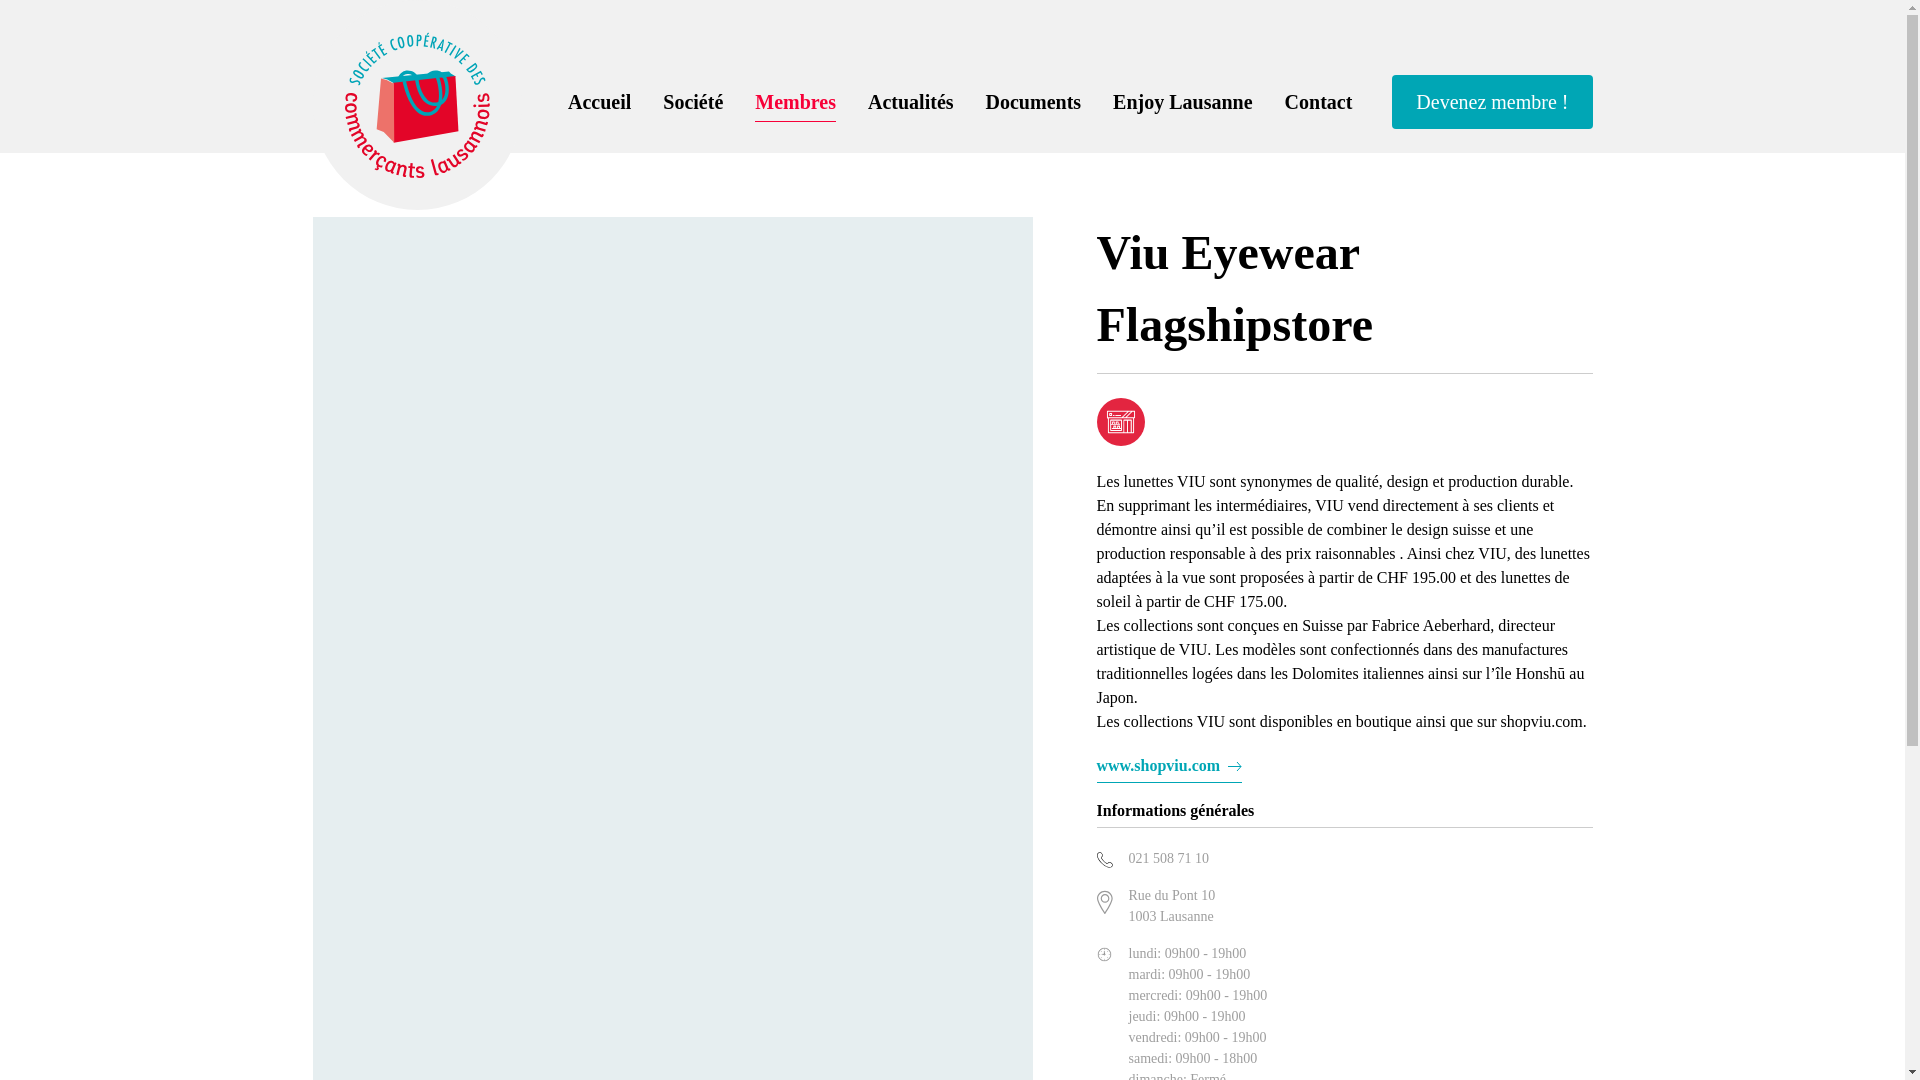 The height and width of the screenshot is (1080, 1920). What do you see at coordinates (1034, 102) in the screenshot?
I see `Documents` at bounding box center [1034, 102].